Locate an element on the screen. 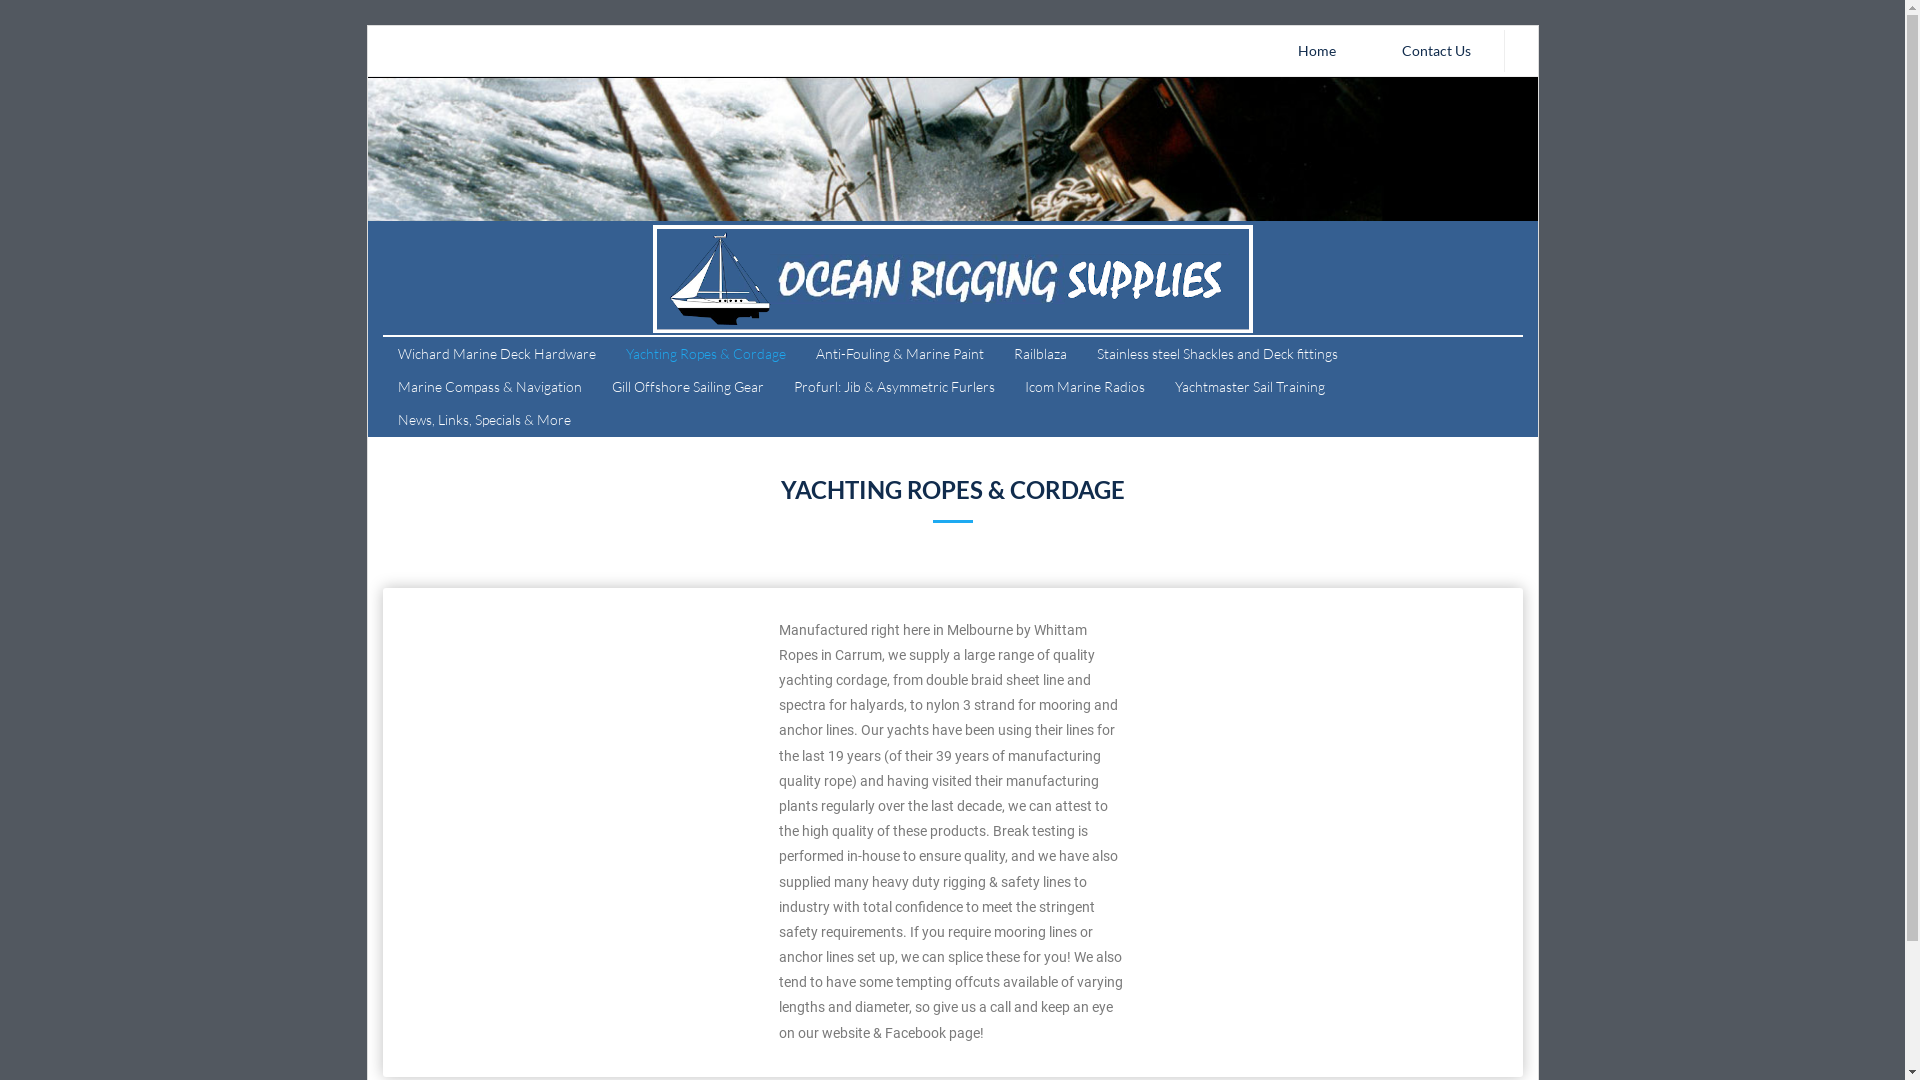  Railblaza is located at coordinates (1040, 354).